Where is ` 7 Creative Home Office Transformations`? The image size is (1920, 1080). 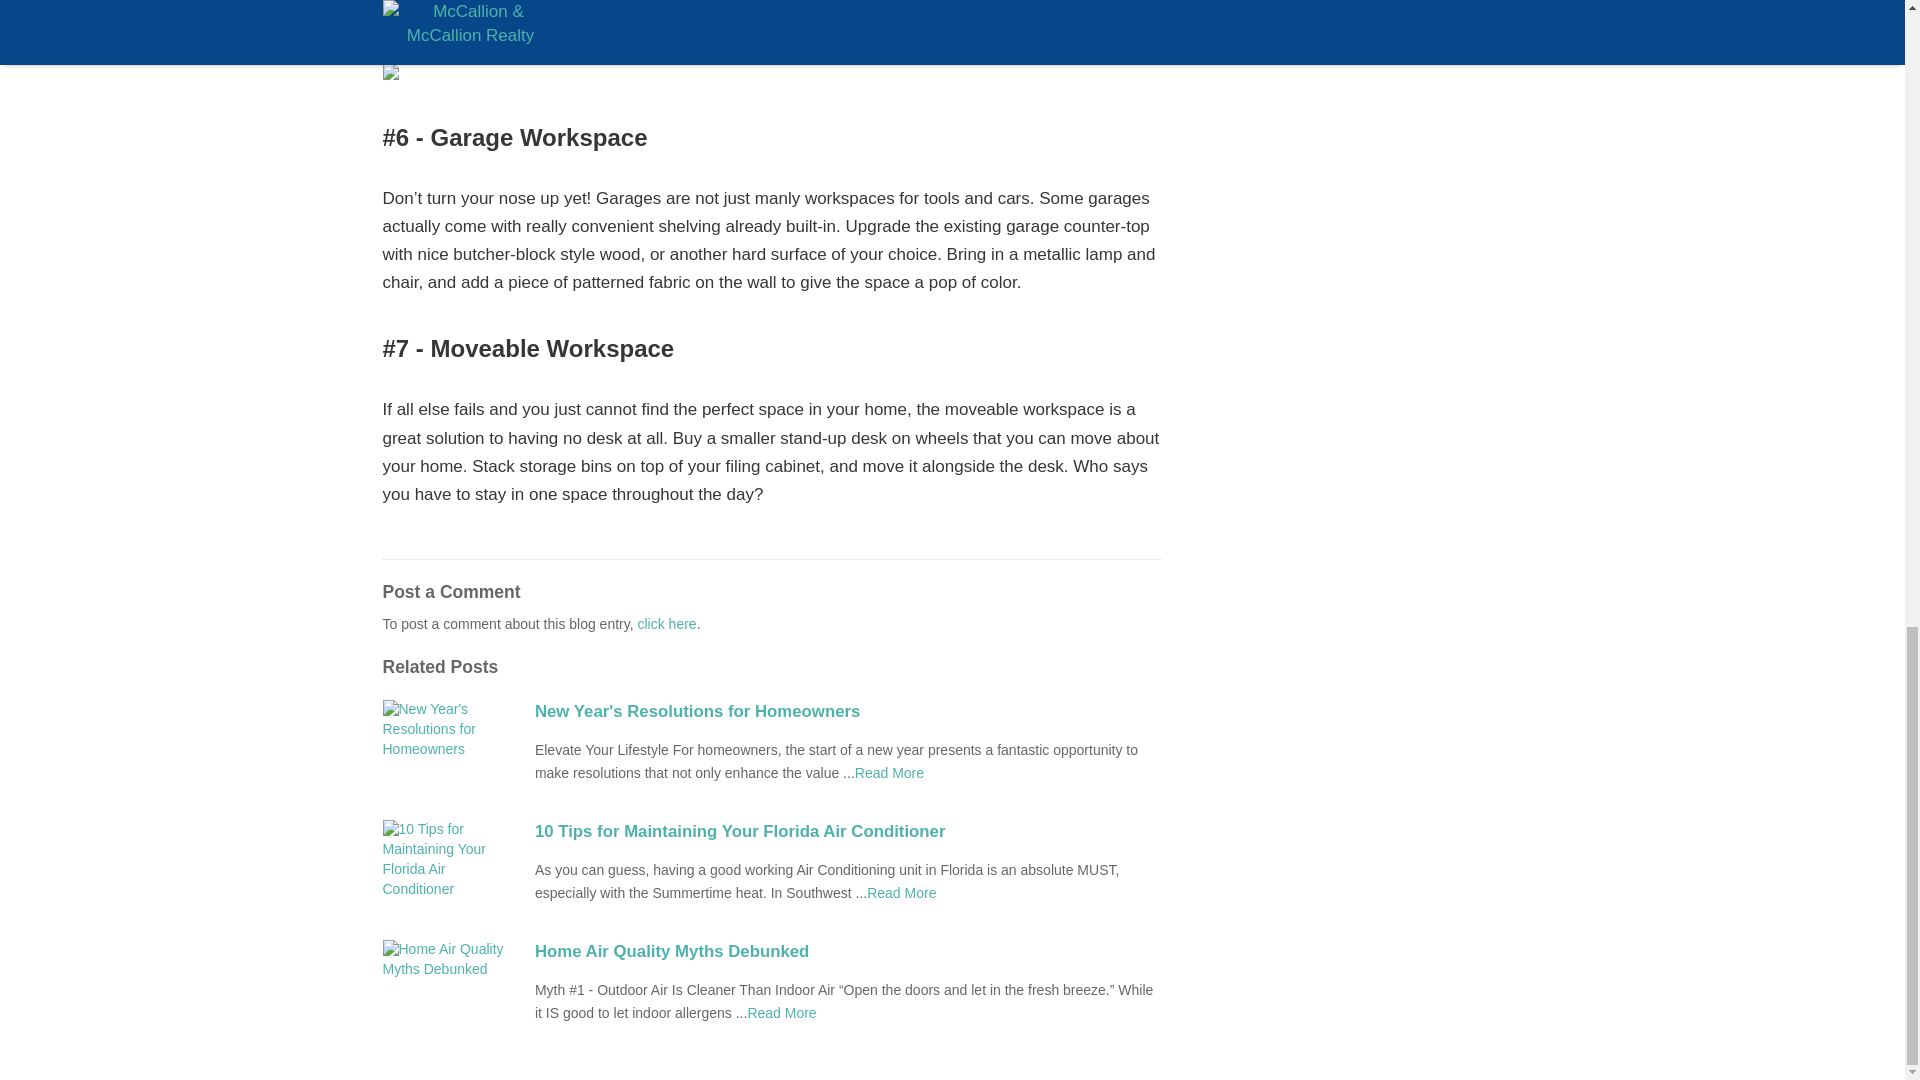
 7 Creative Home Office Transformations is located at coordinates (888, 772).